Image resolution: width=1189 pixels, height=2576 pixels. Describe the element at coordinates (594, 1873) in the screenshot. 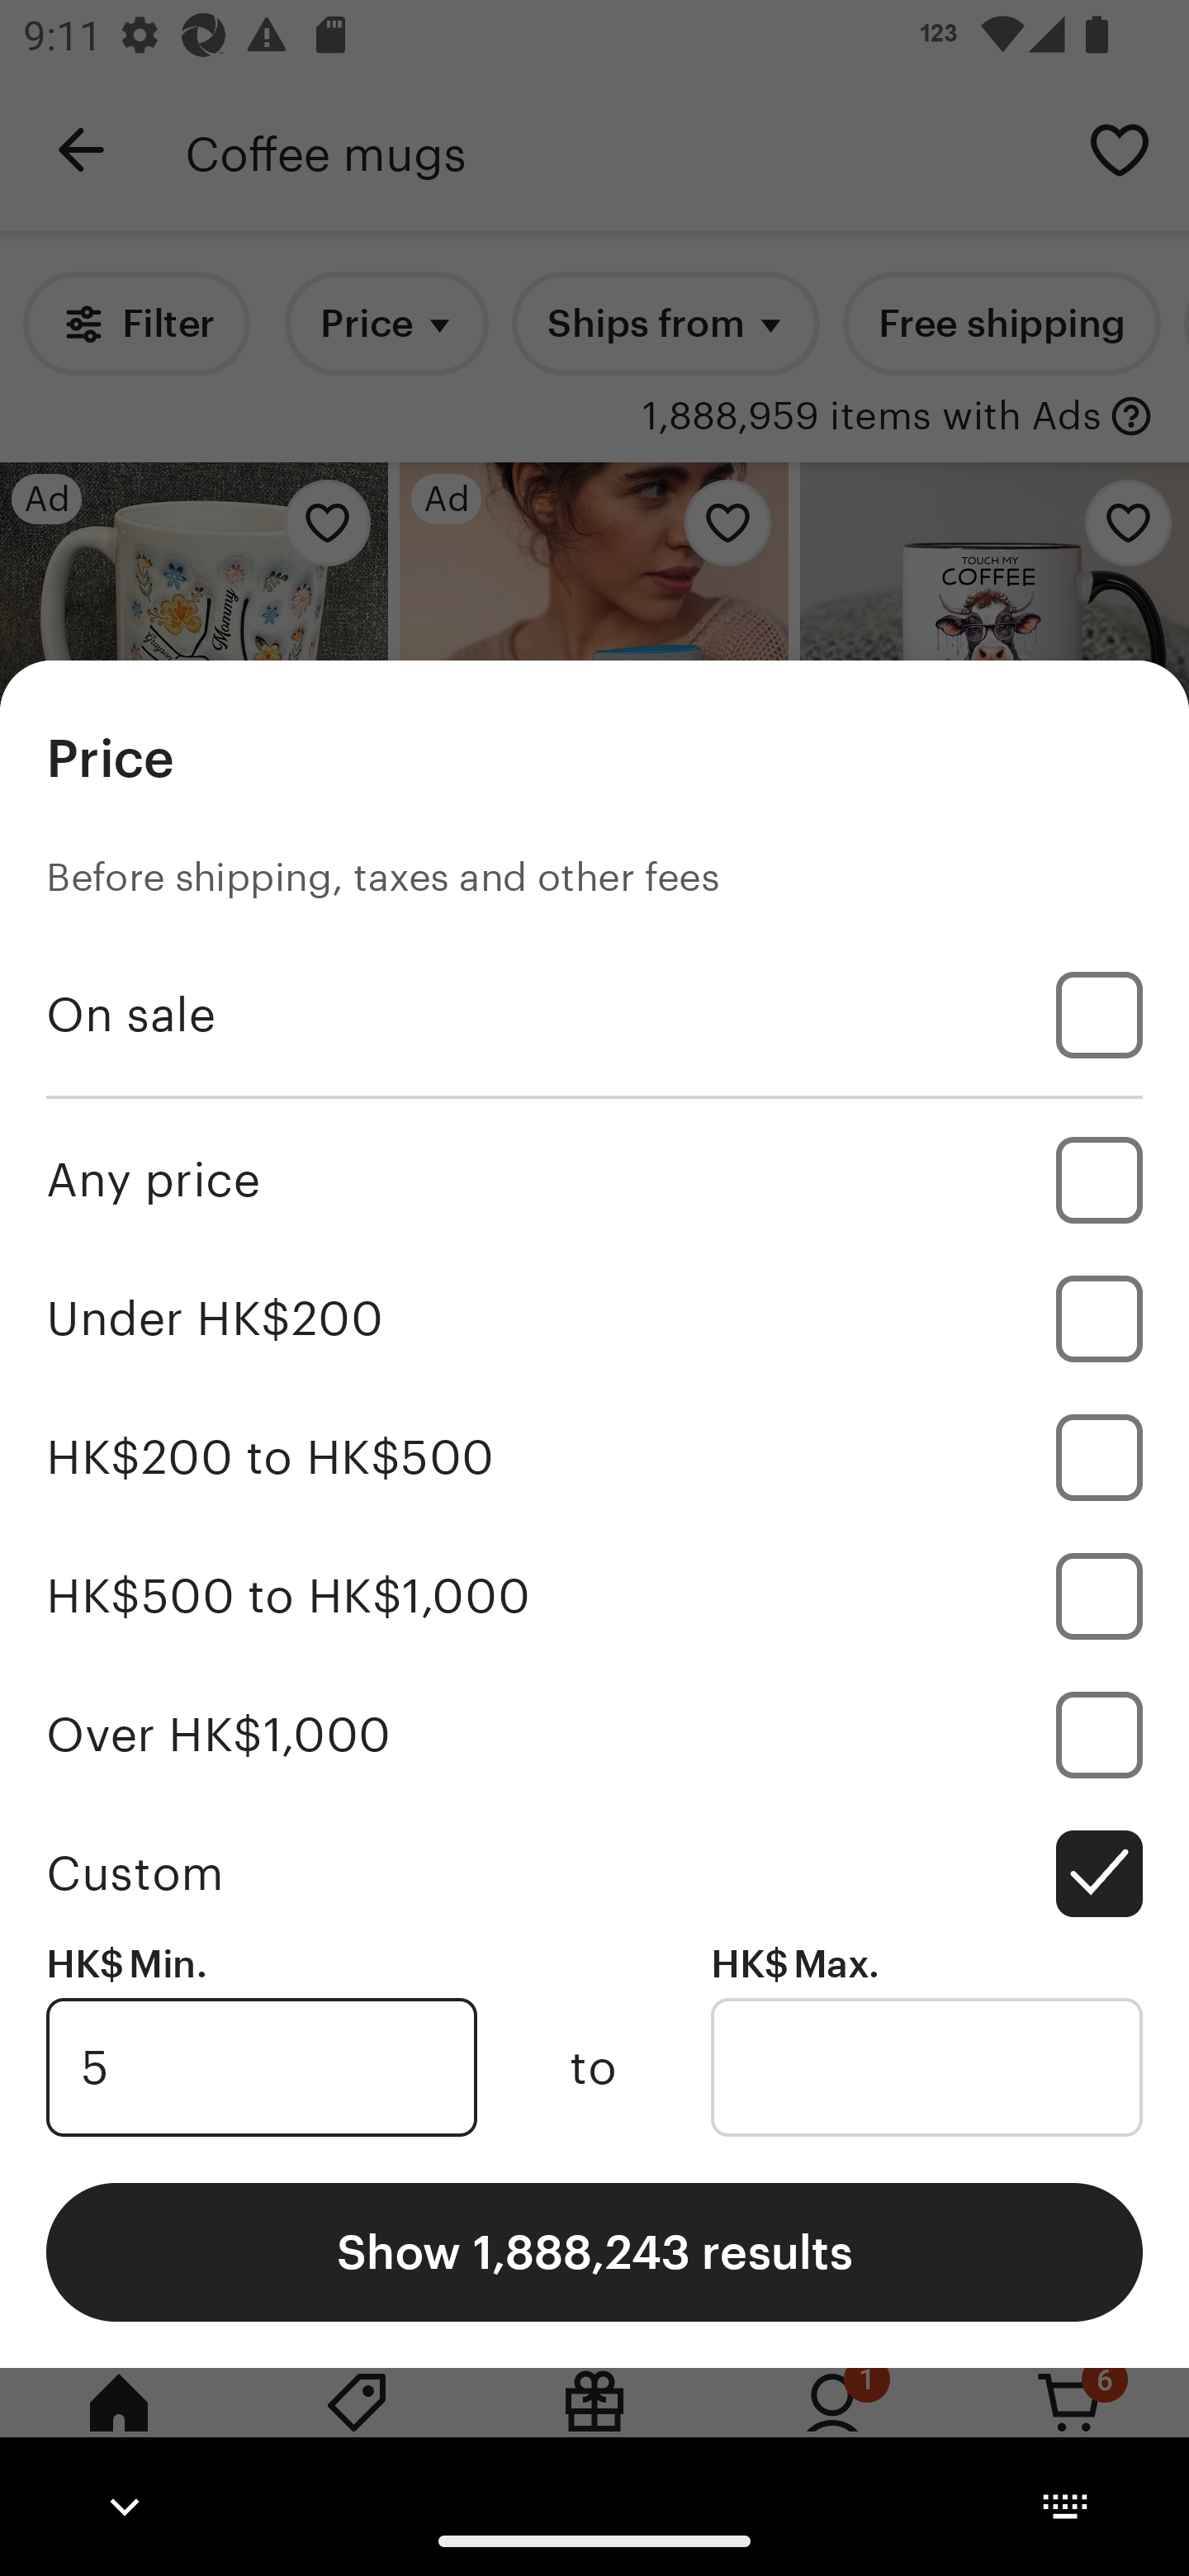

I see `Custom` at that location.